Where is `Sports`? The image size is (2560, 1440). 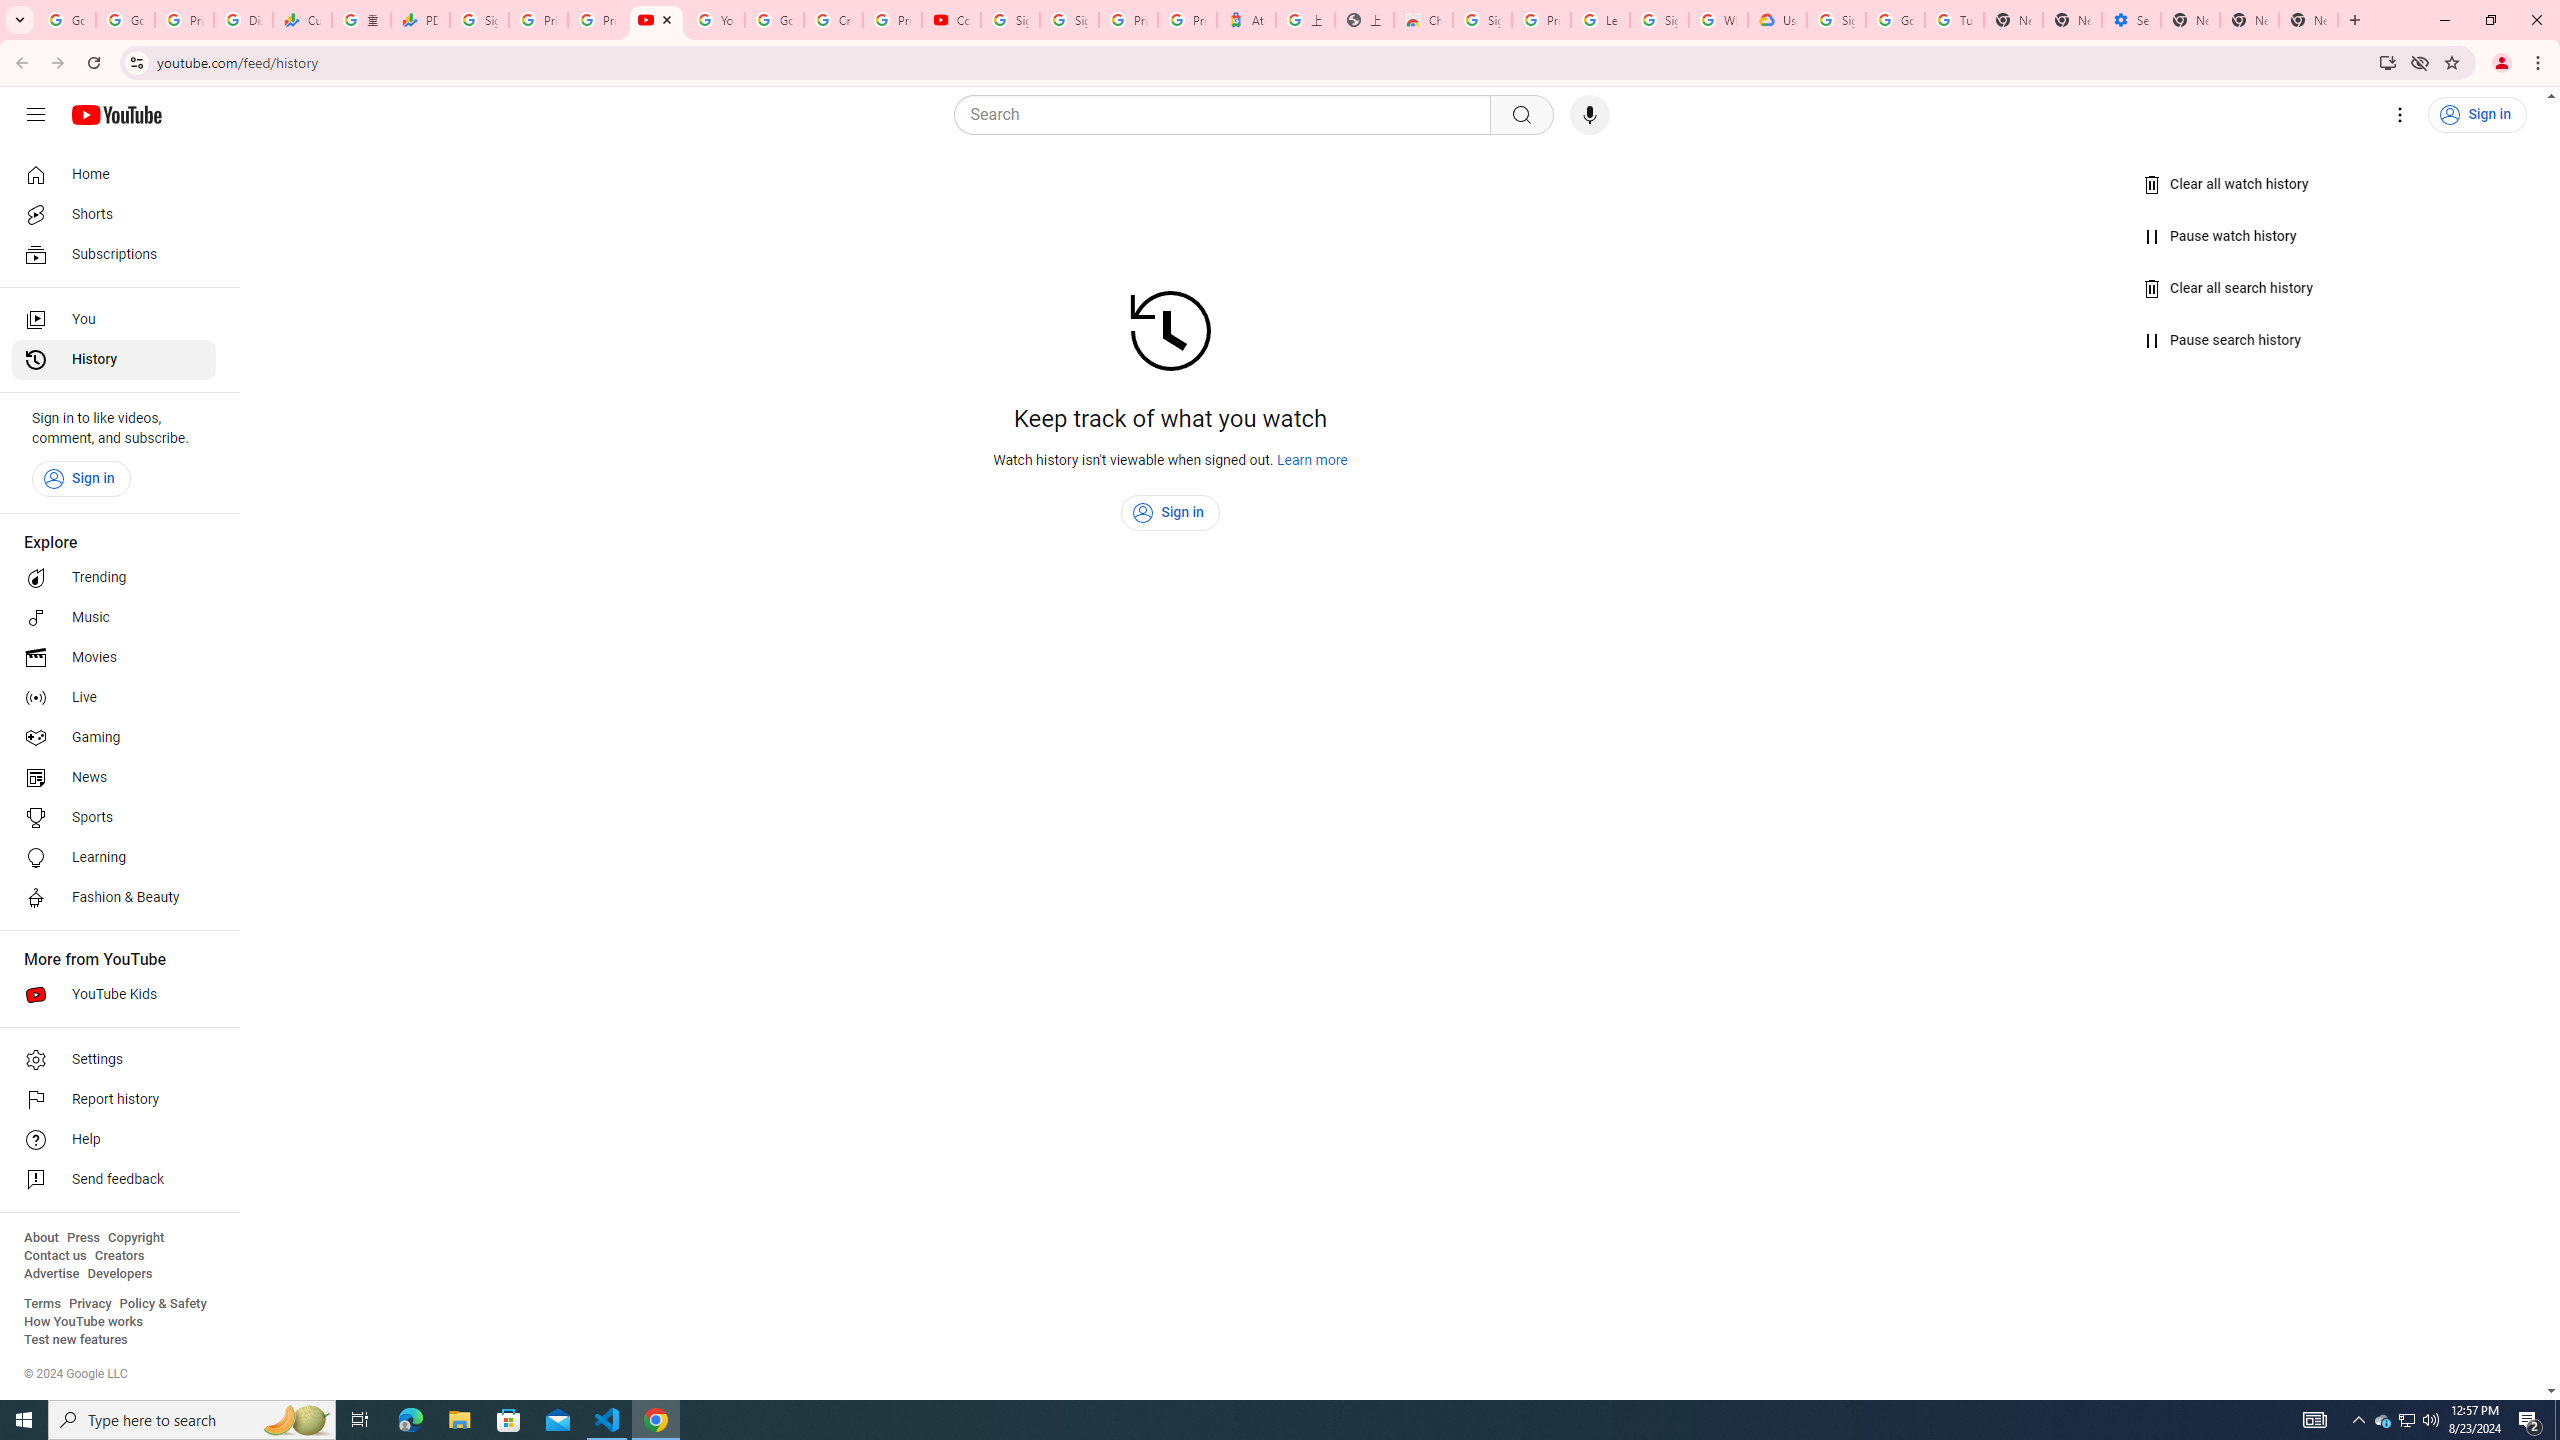 Sports is located at coordinates (114, 818).